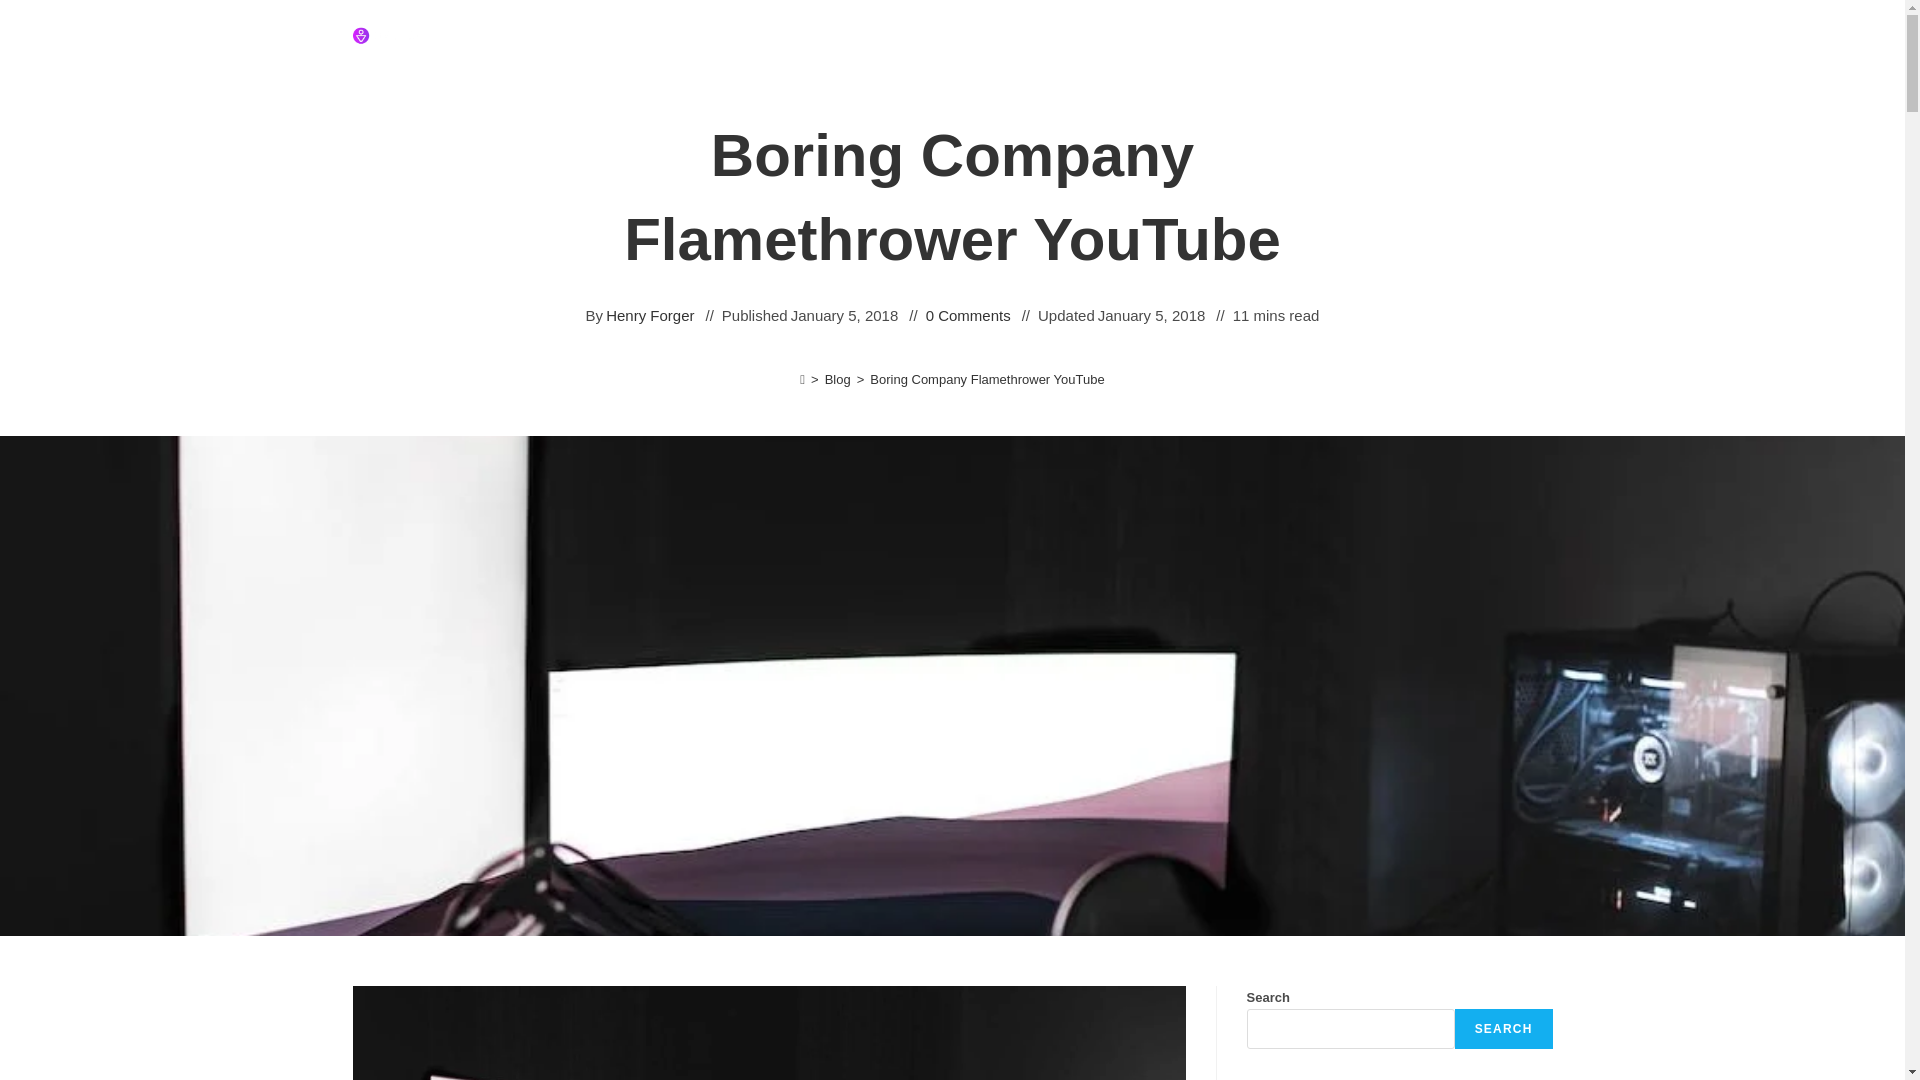  Describe the element at coordinates (986, 378) in the screenshot. I see `Boring Company Flamethrower YouTube` at that location.